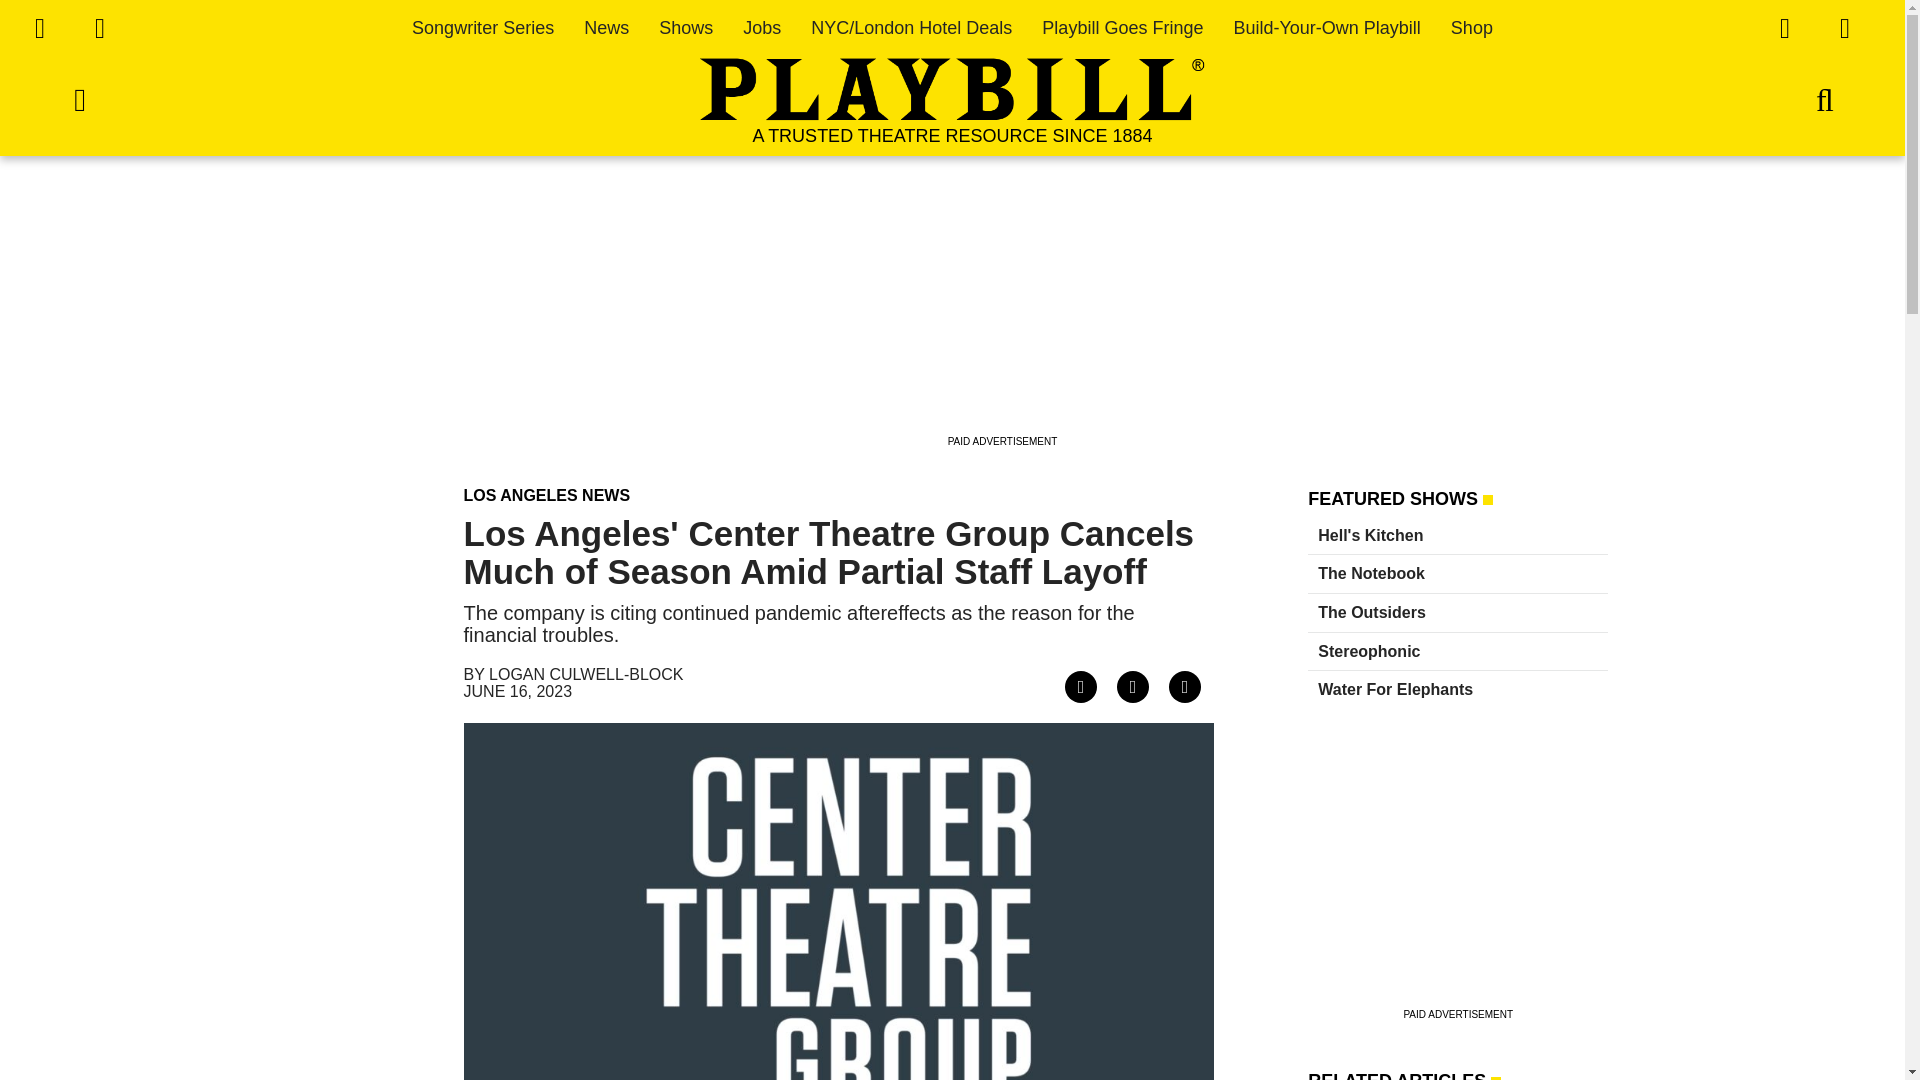  What do you see at coordinates (685, 28) in the screenshot?
I see `Shows` at bounding box center [685, 28].